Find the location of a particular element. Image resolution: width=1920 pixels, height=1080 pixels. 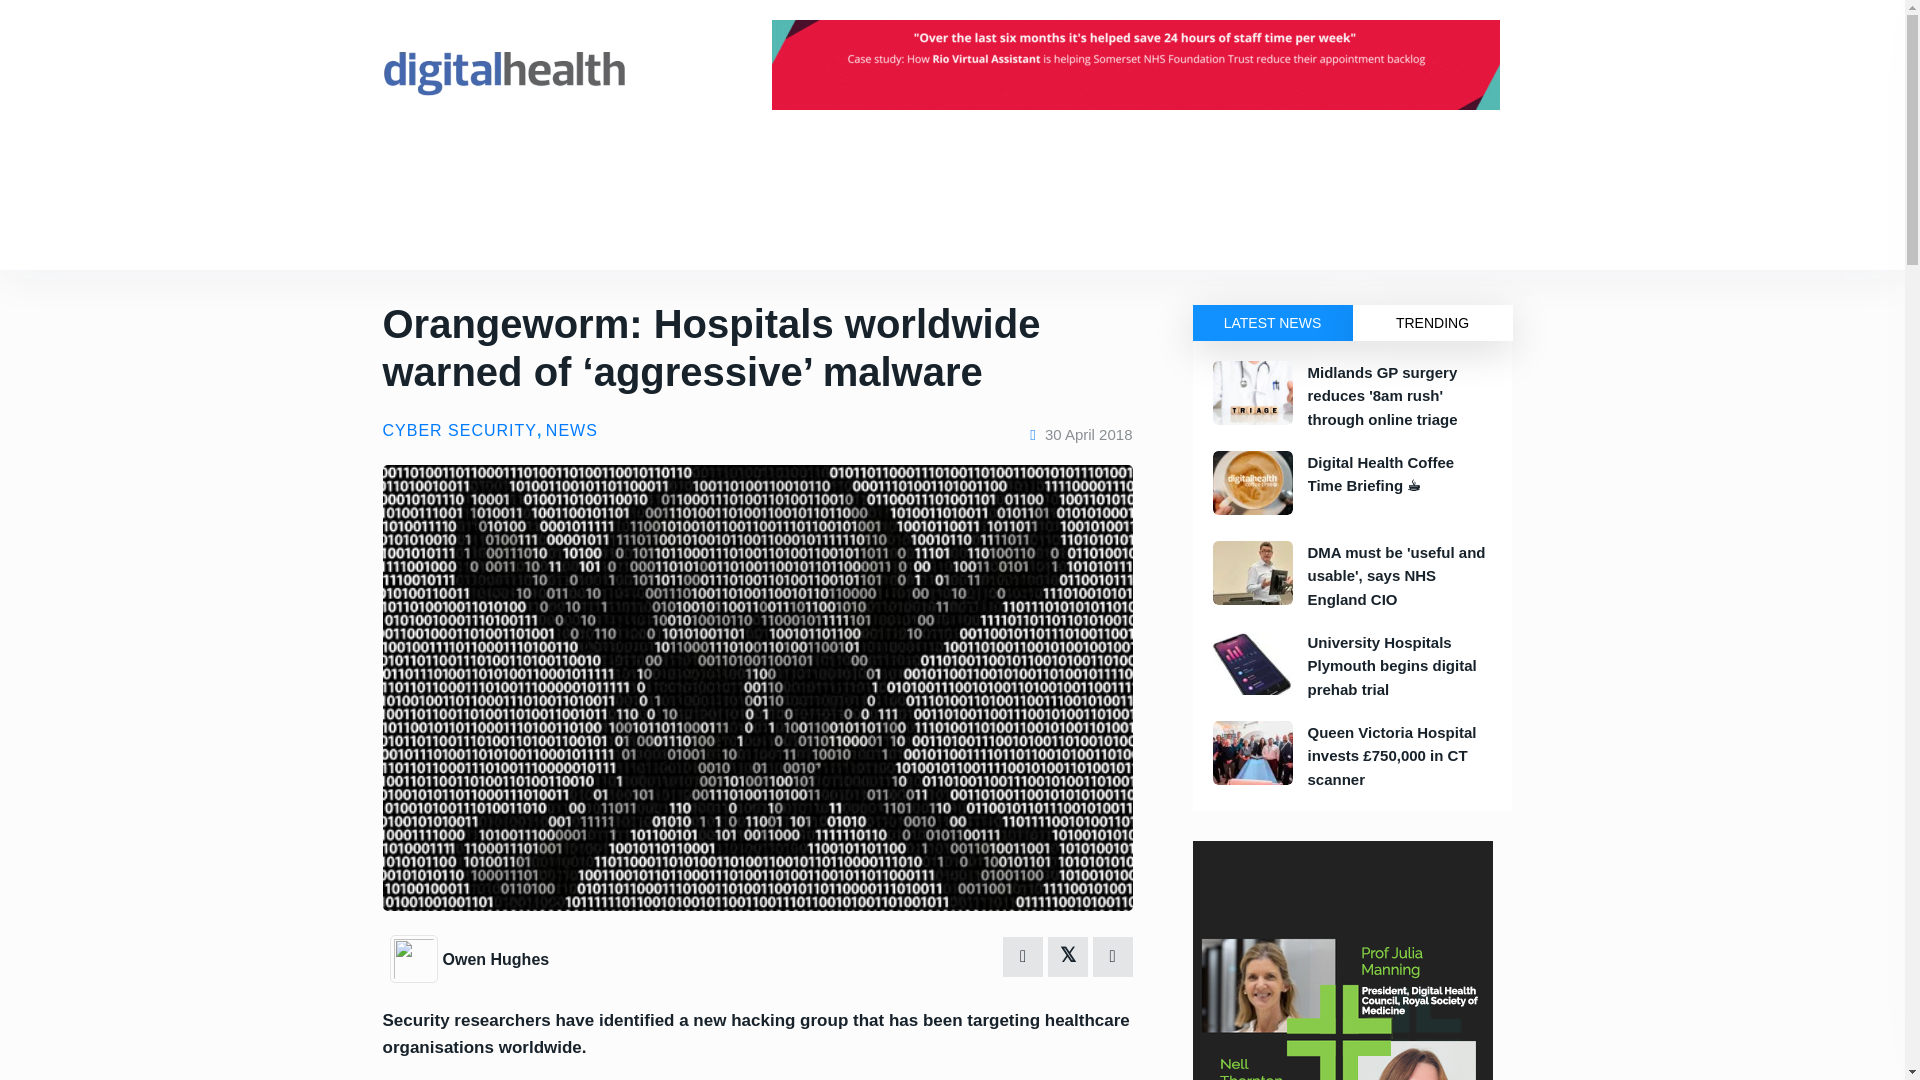

Topics is located at coordinates (402, 234).